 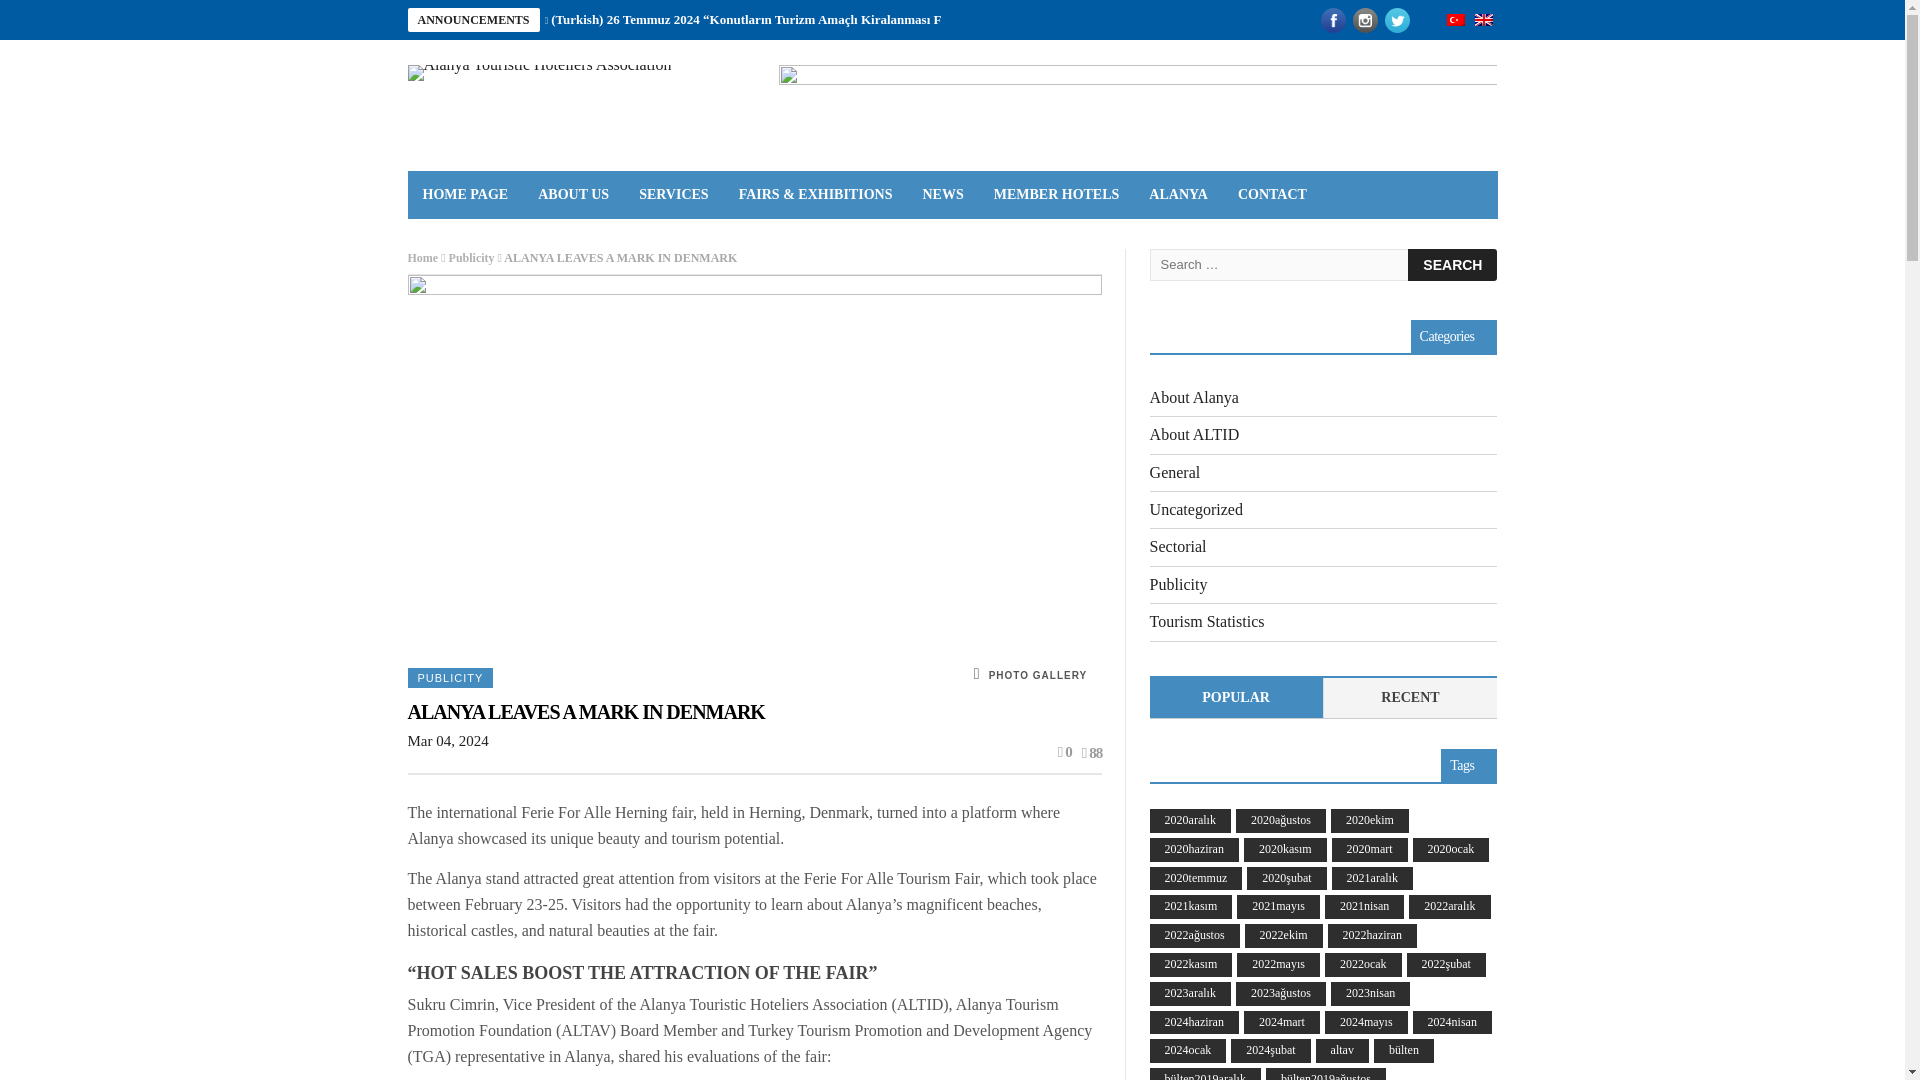 I want to click on ABOUT US, so click(x=573, y=194).